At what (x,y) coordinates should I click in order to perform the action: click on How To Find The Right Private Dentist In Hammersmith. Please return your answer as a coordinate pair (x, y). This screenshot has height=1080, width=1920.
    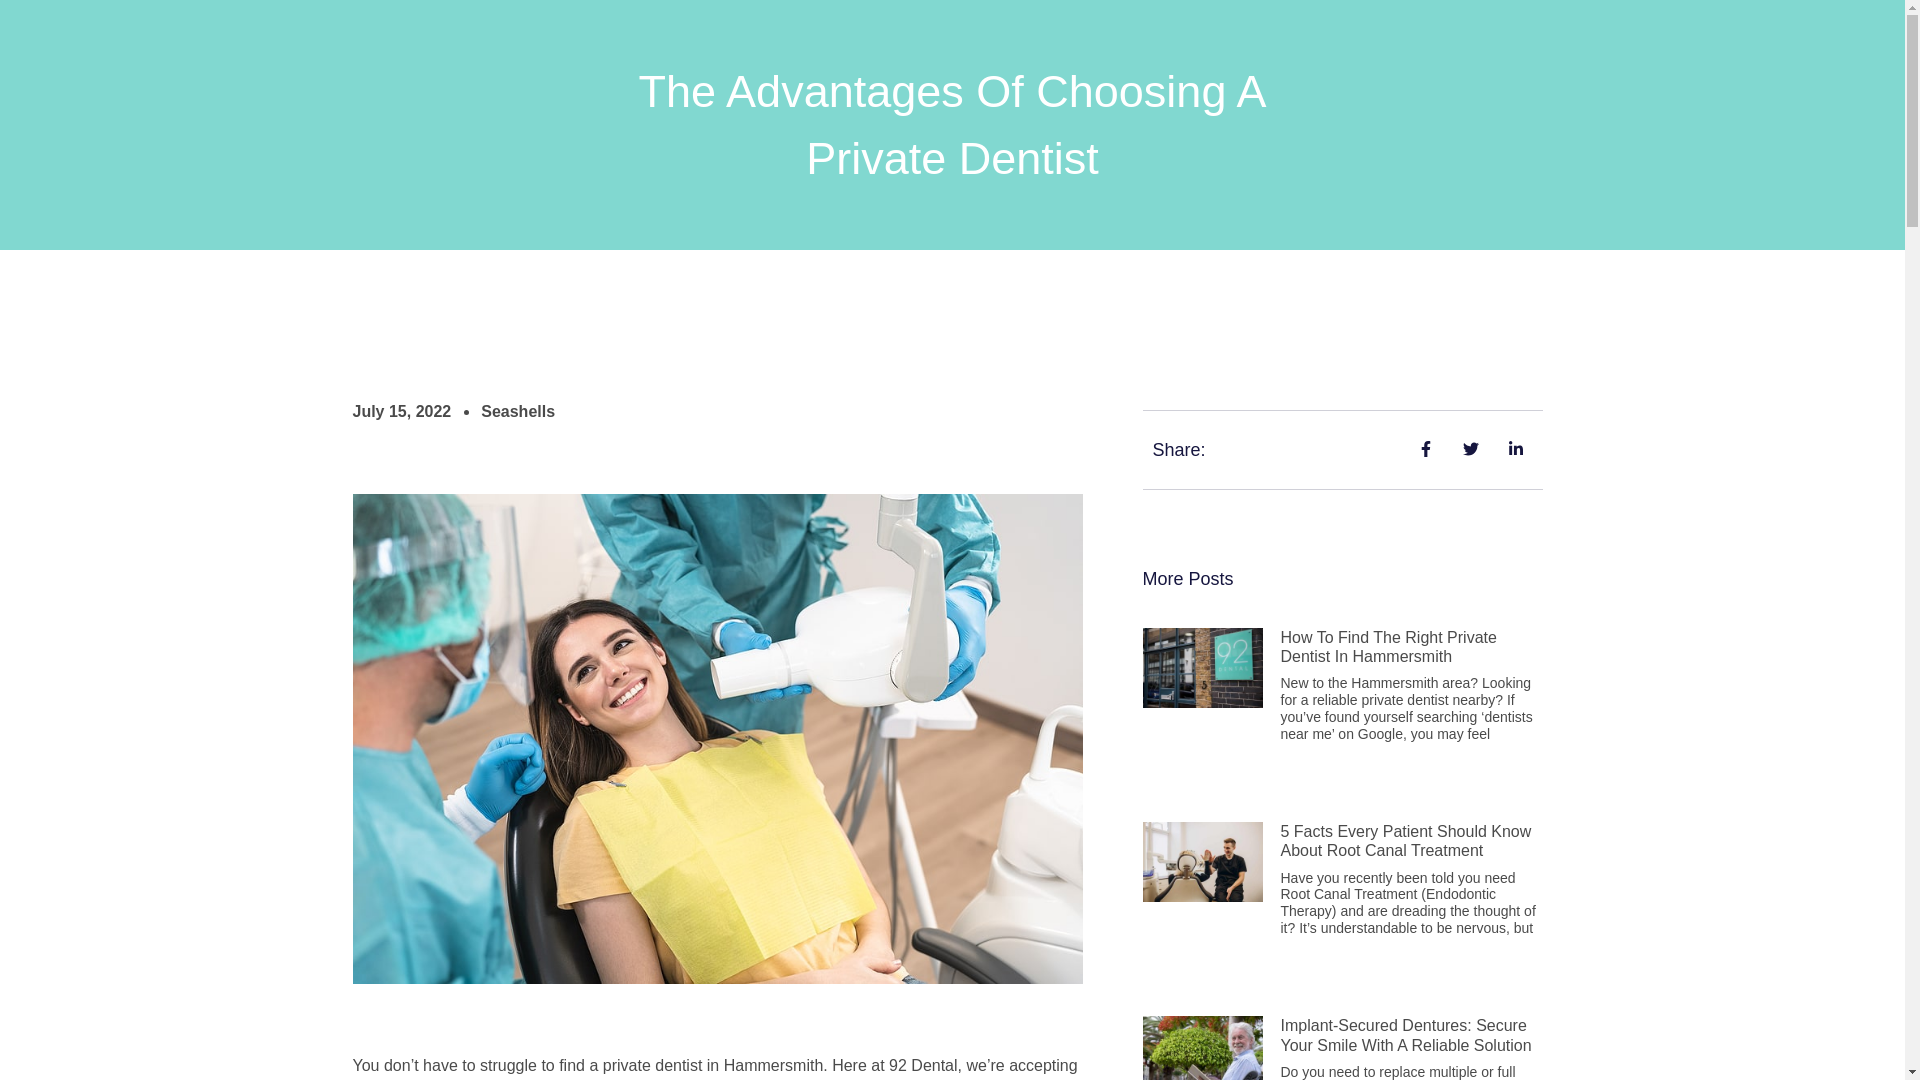
    Looking at the image, I should click on (1388, 646).